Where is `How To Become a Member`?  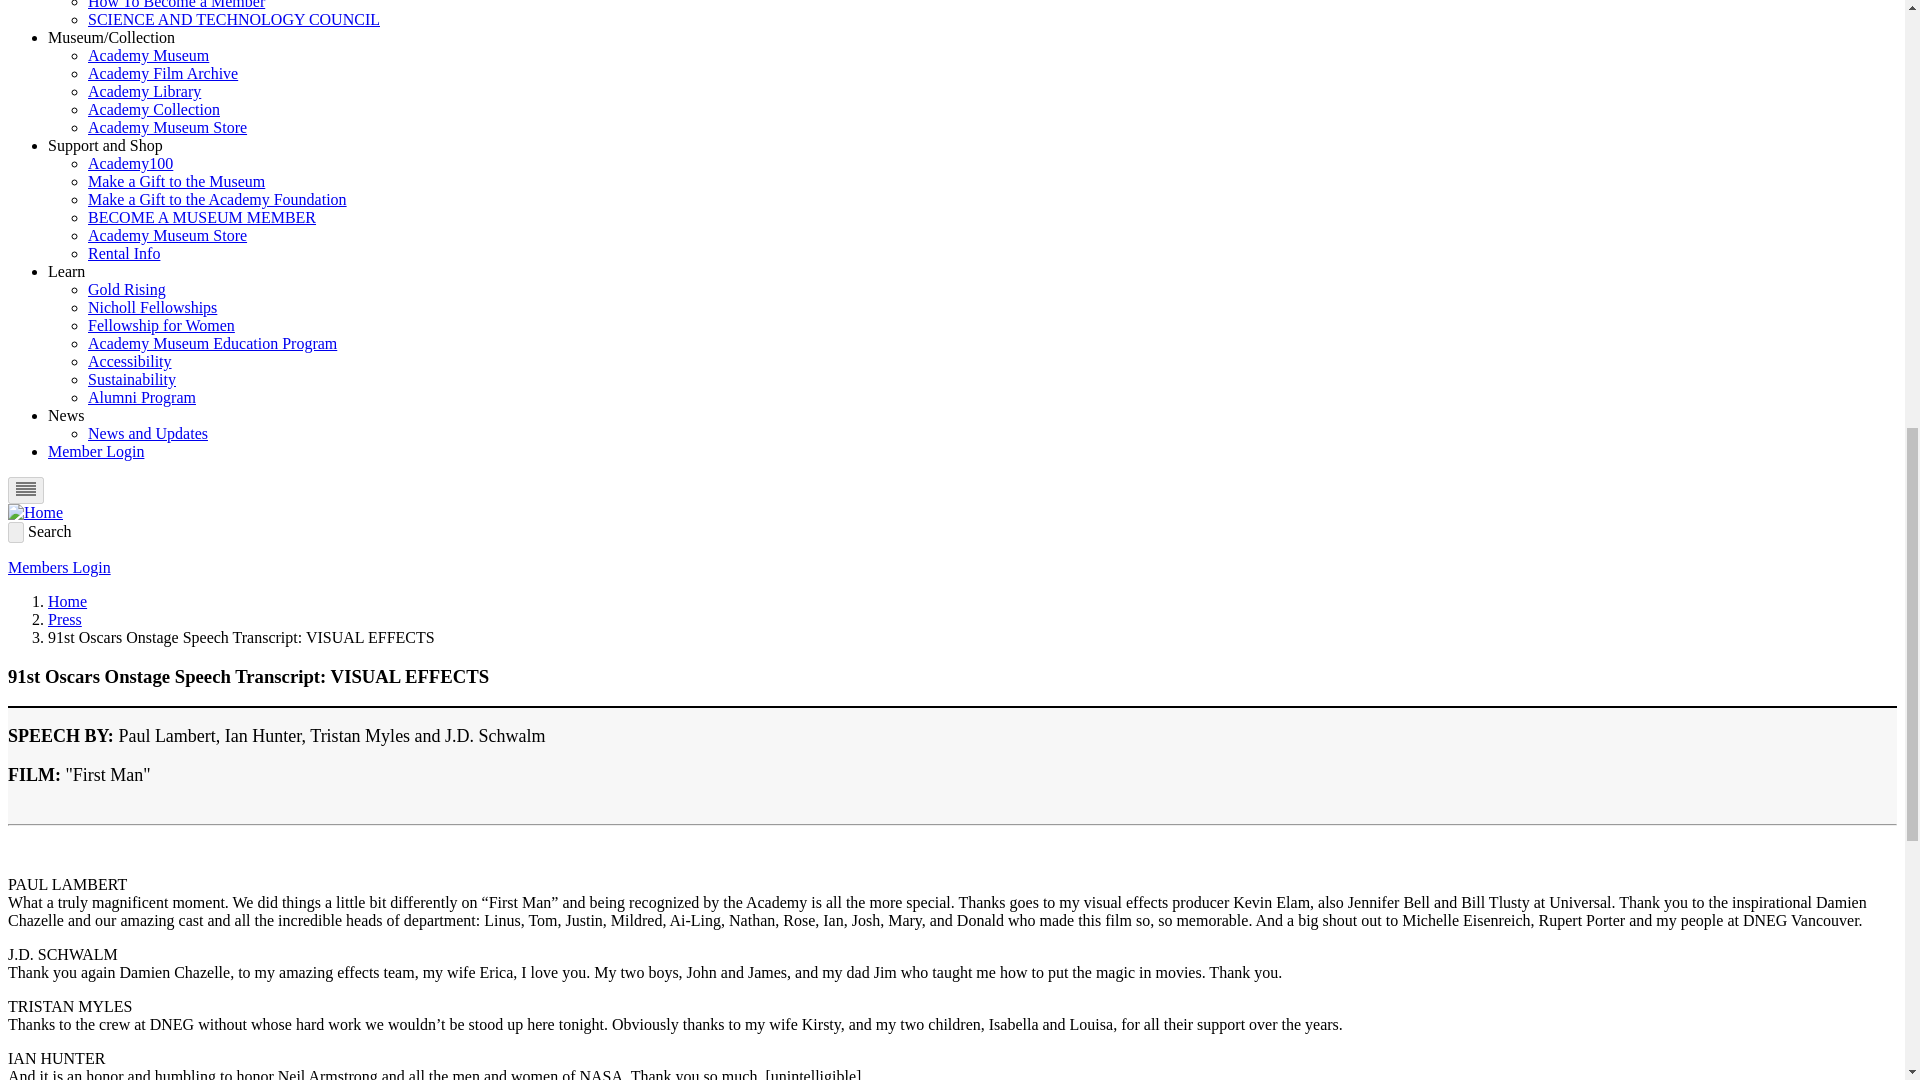
How To Become a Member is located at coordinates (176, 4).